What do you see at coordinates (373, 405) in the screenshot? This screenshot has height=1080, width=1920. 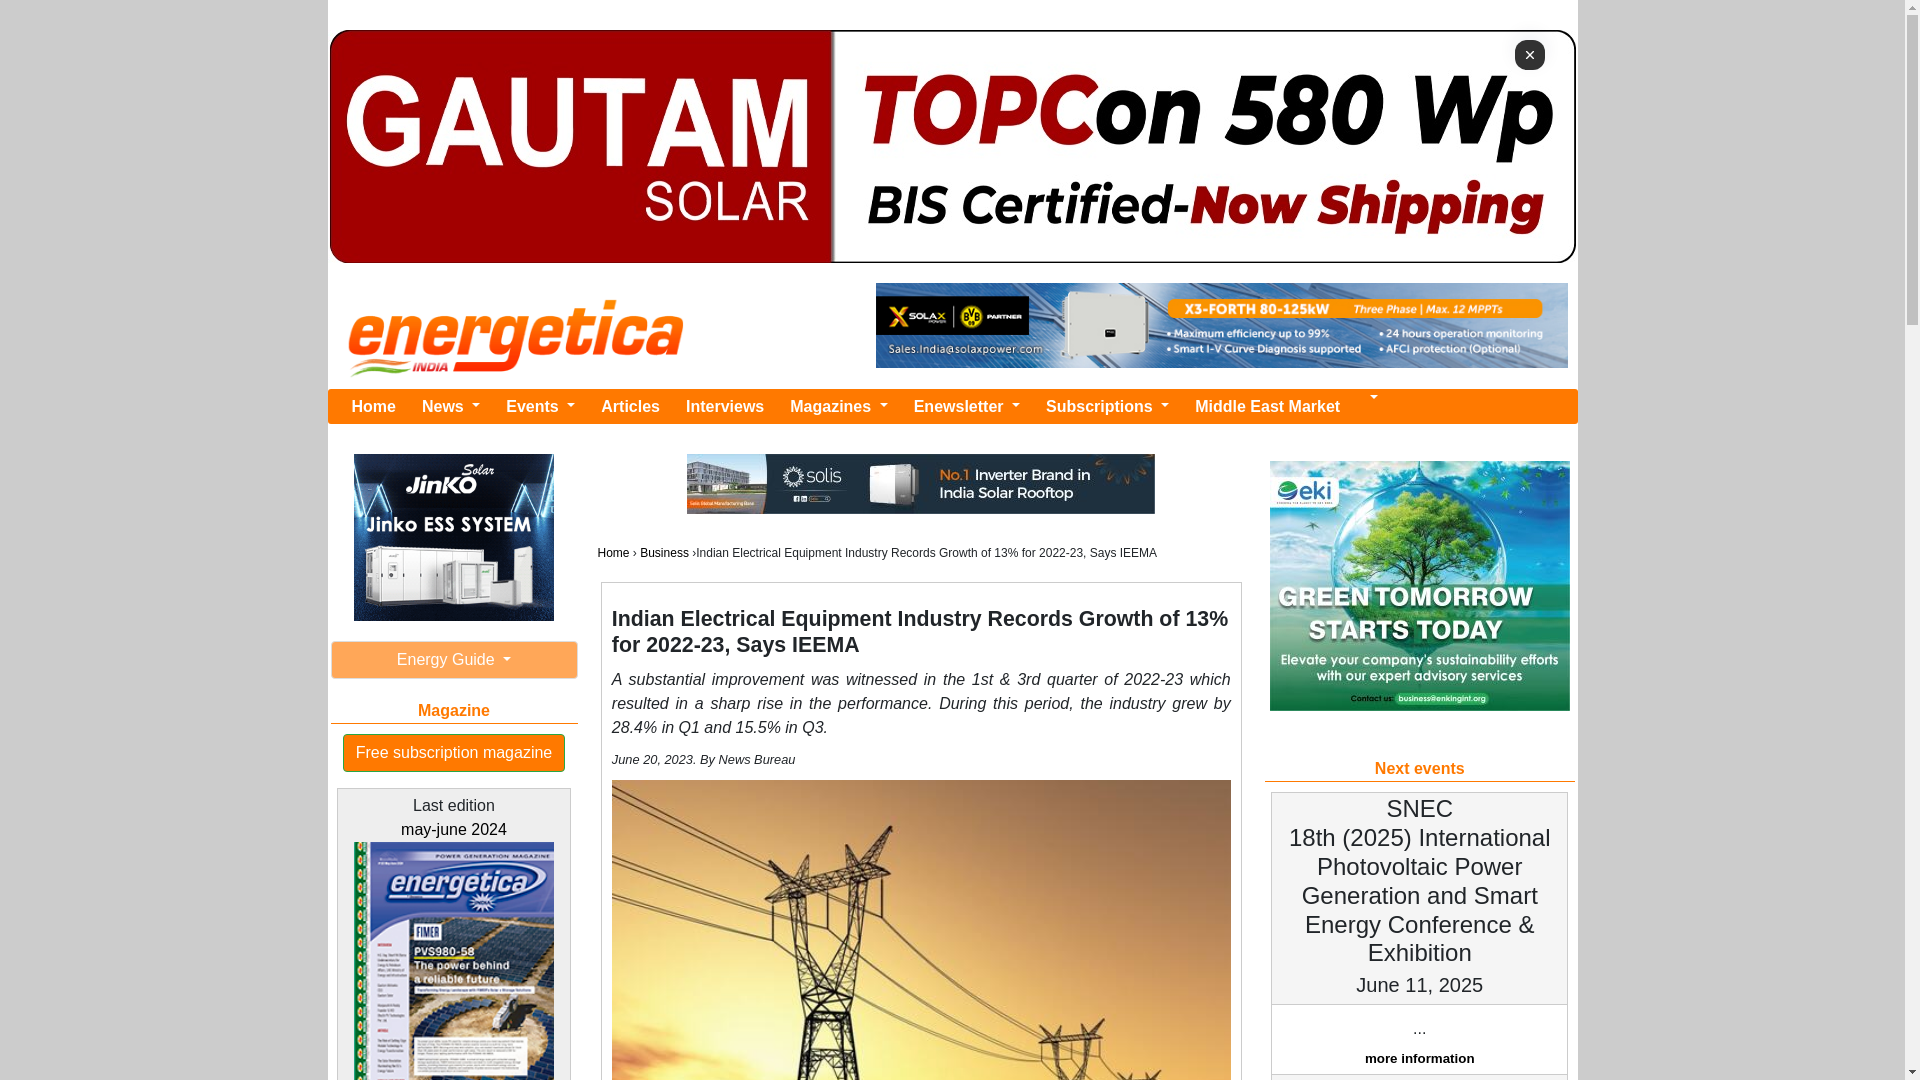 I see `Home` at bounding box center [373, 405].